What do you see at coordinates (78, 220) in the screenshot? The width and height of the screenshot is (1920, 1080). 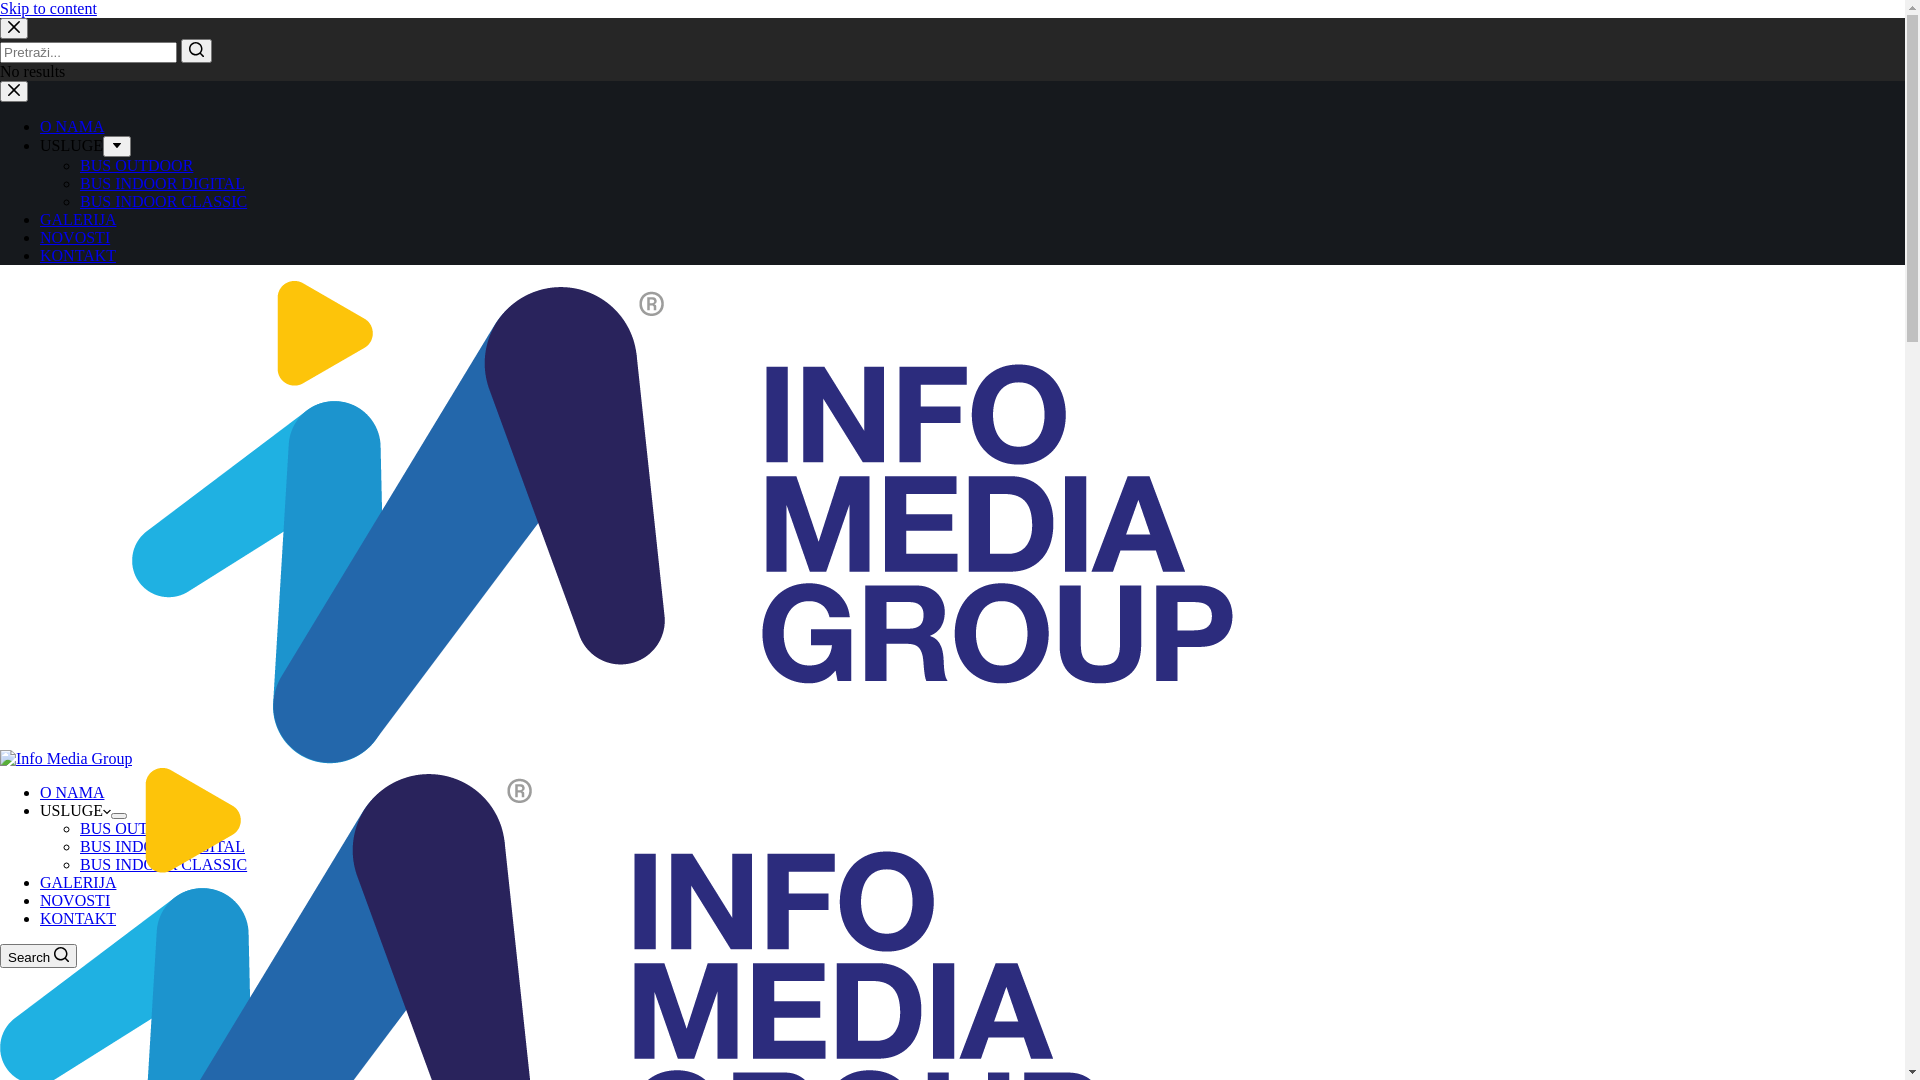 I see `GALERIJA` at bounding box center [78, 220].